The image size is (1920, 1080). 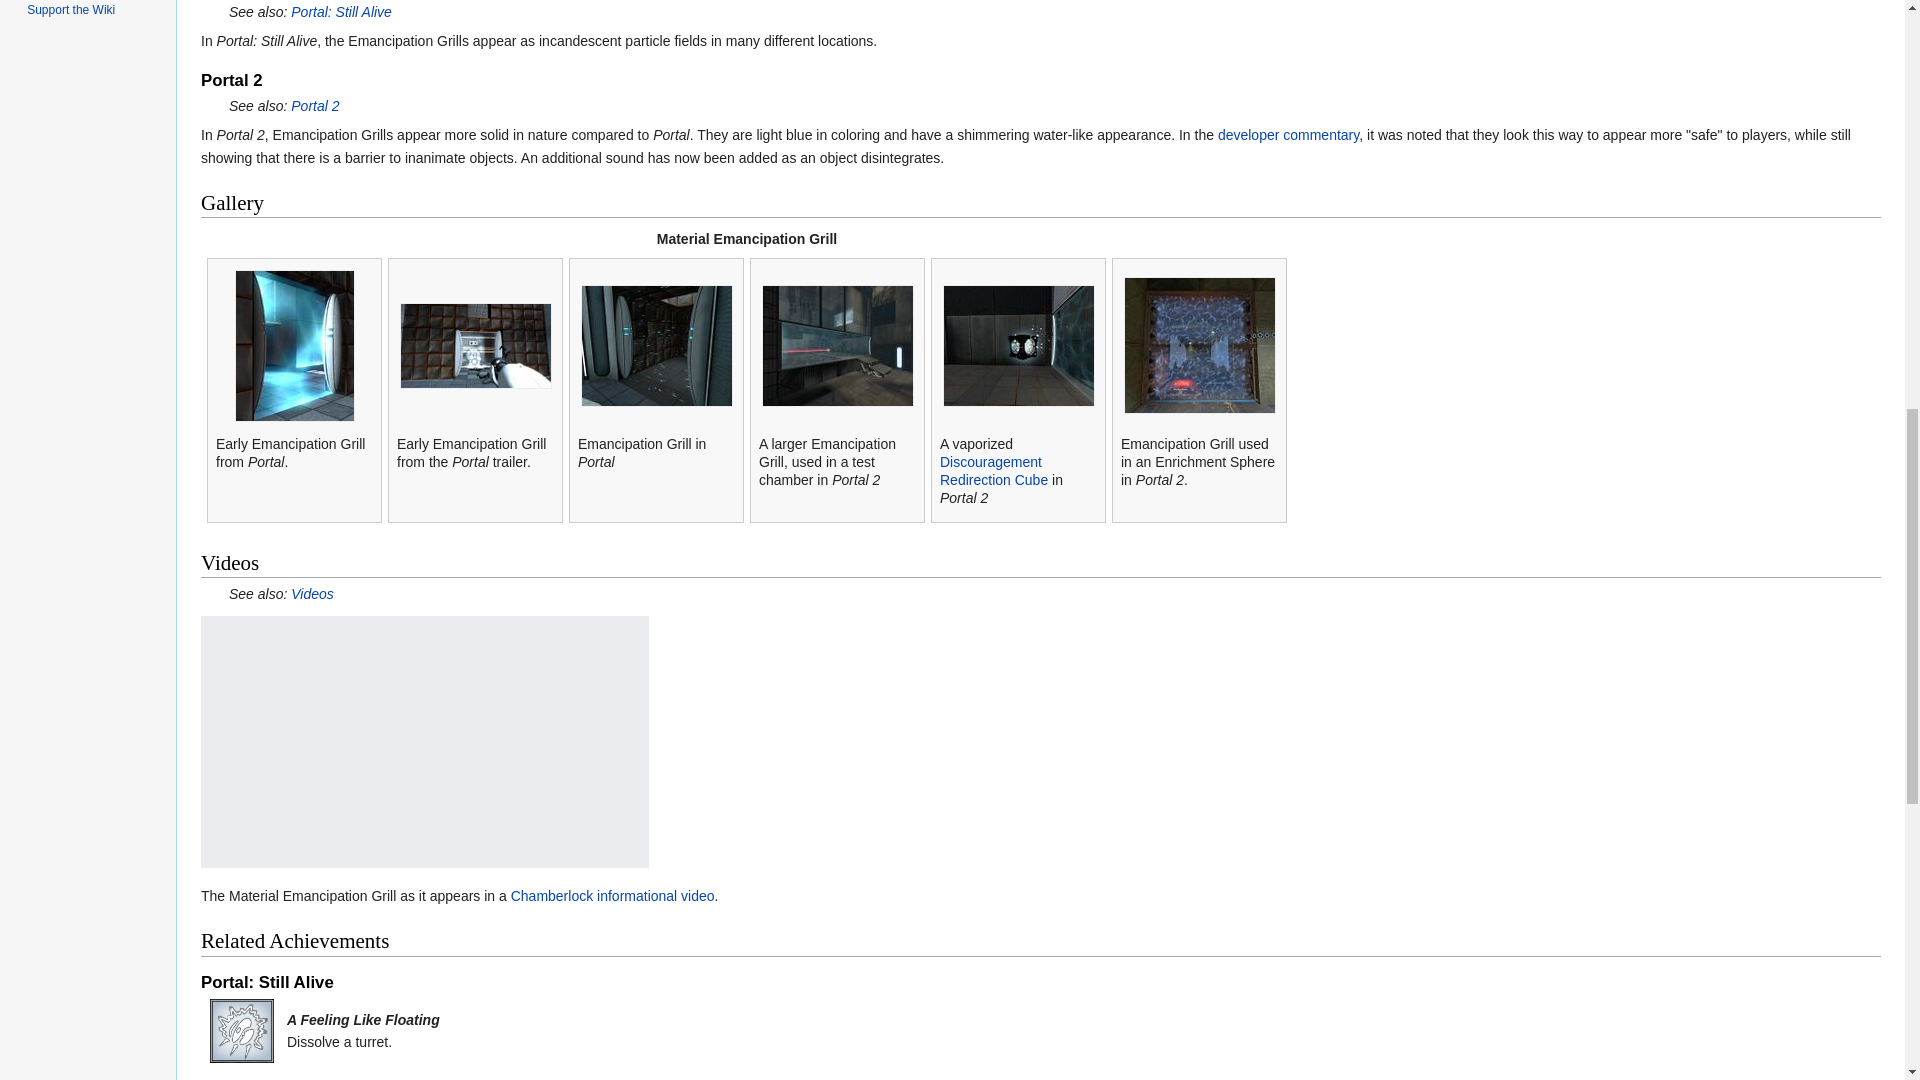 I want to click on developer commentary, so click(x=1288, y=134).